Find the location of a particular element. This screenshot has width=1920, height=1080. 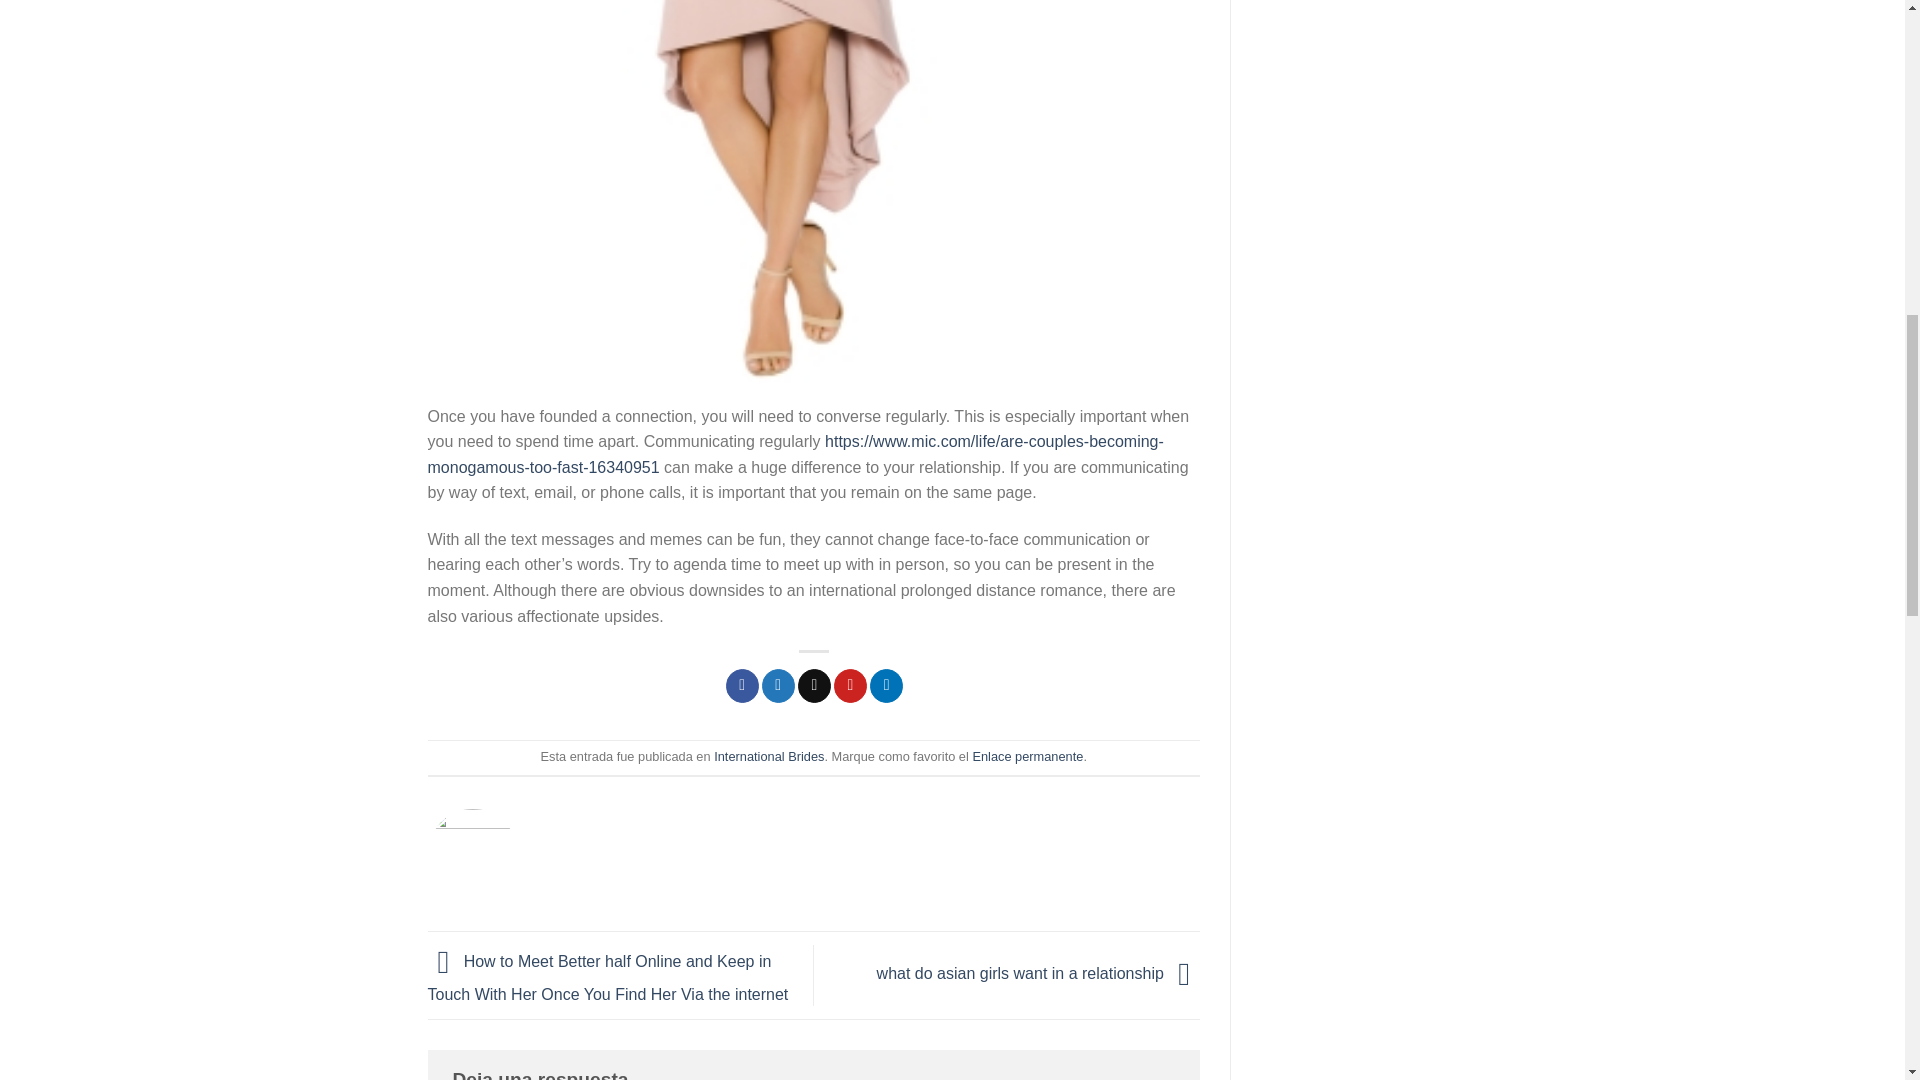

Compartir en Facebook is located at coordinates (742, 686).